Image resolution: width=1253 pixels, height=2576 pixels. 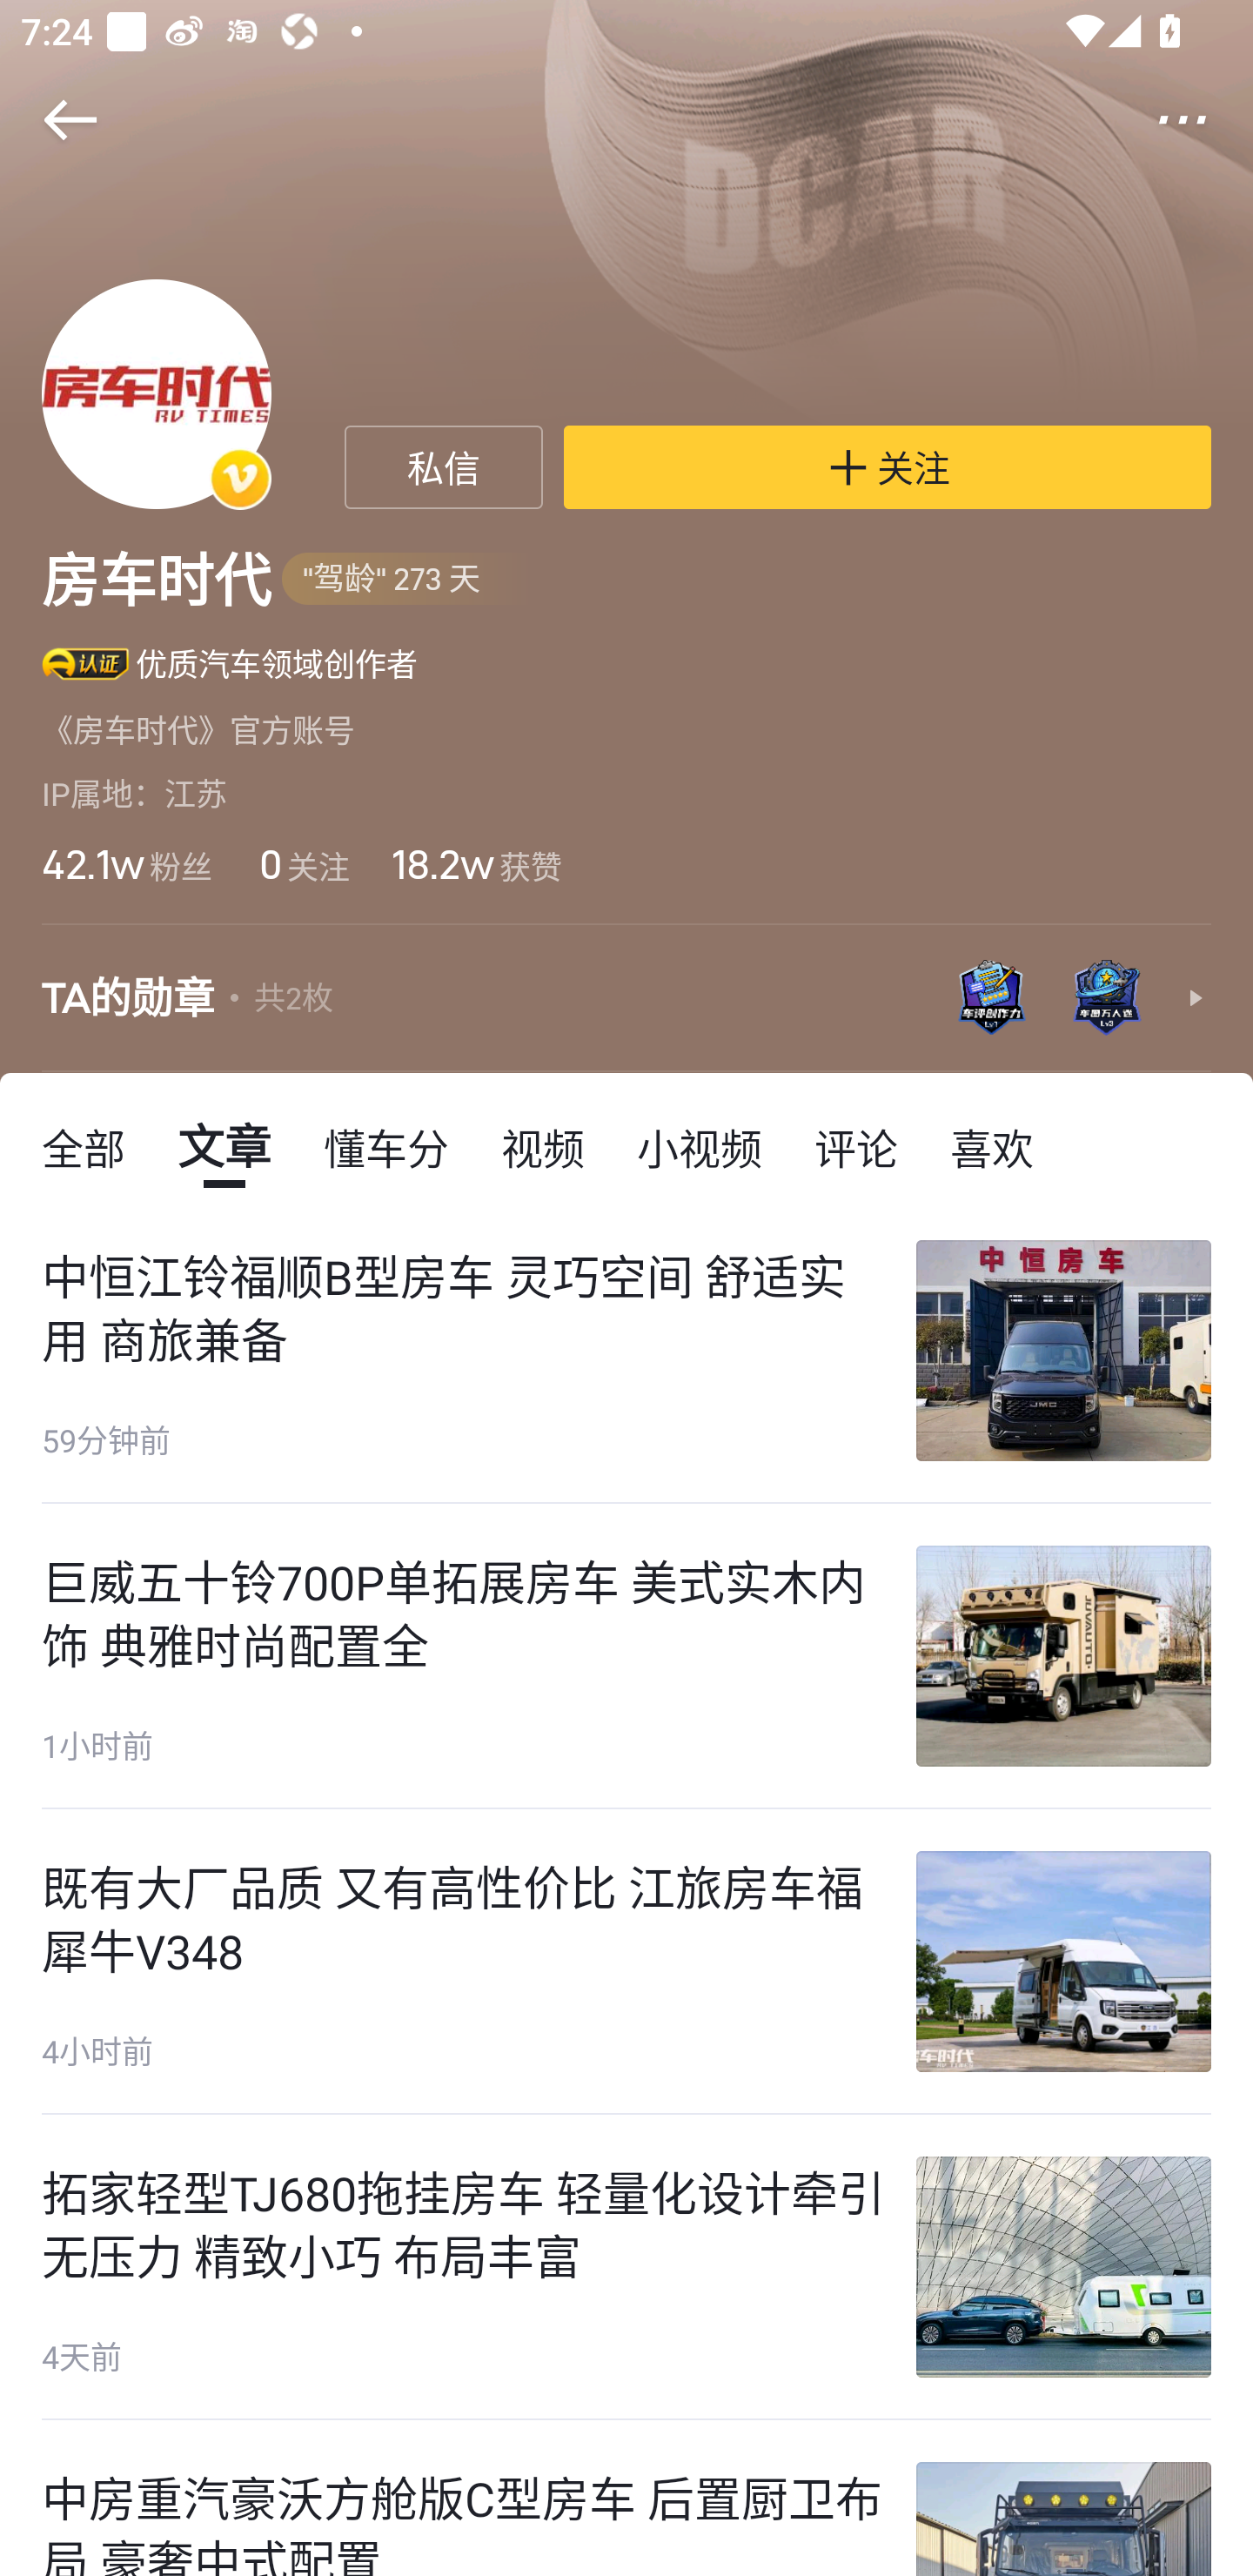 What do you see at coordinates (626, 2499) in the screenshot?
I see `中房重汽豪沃方舱版C型房车 后置厨卫布局 豪奢中式配置` at bounding box center [626, 2499].